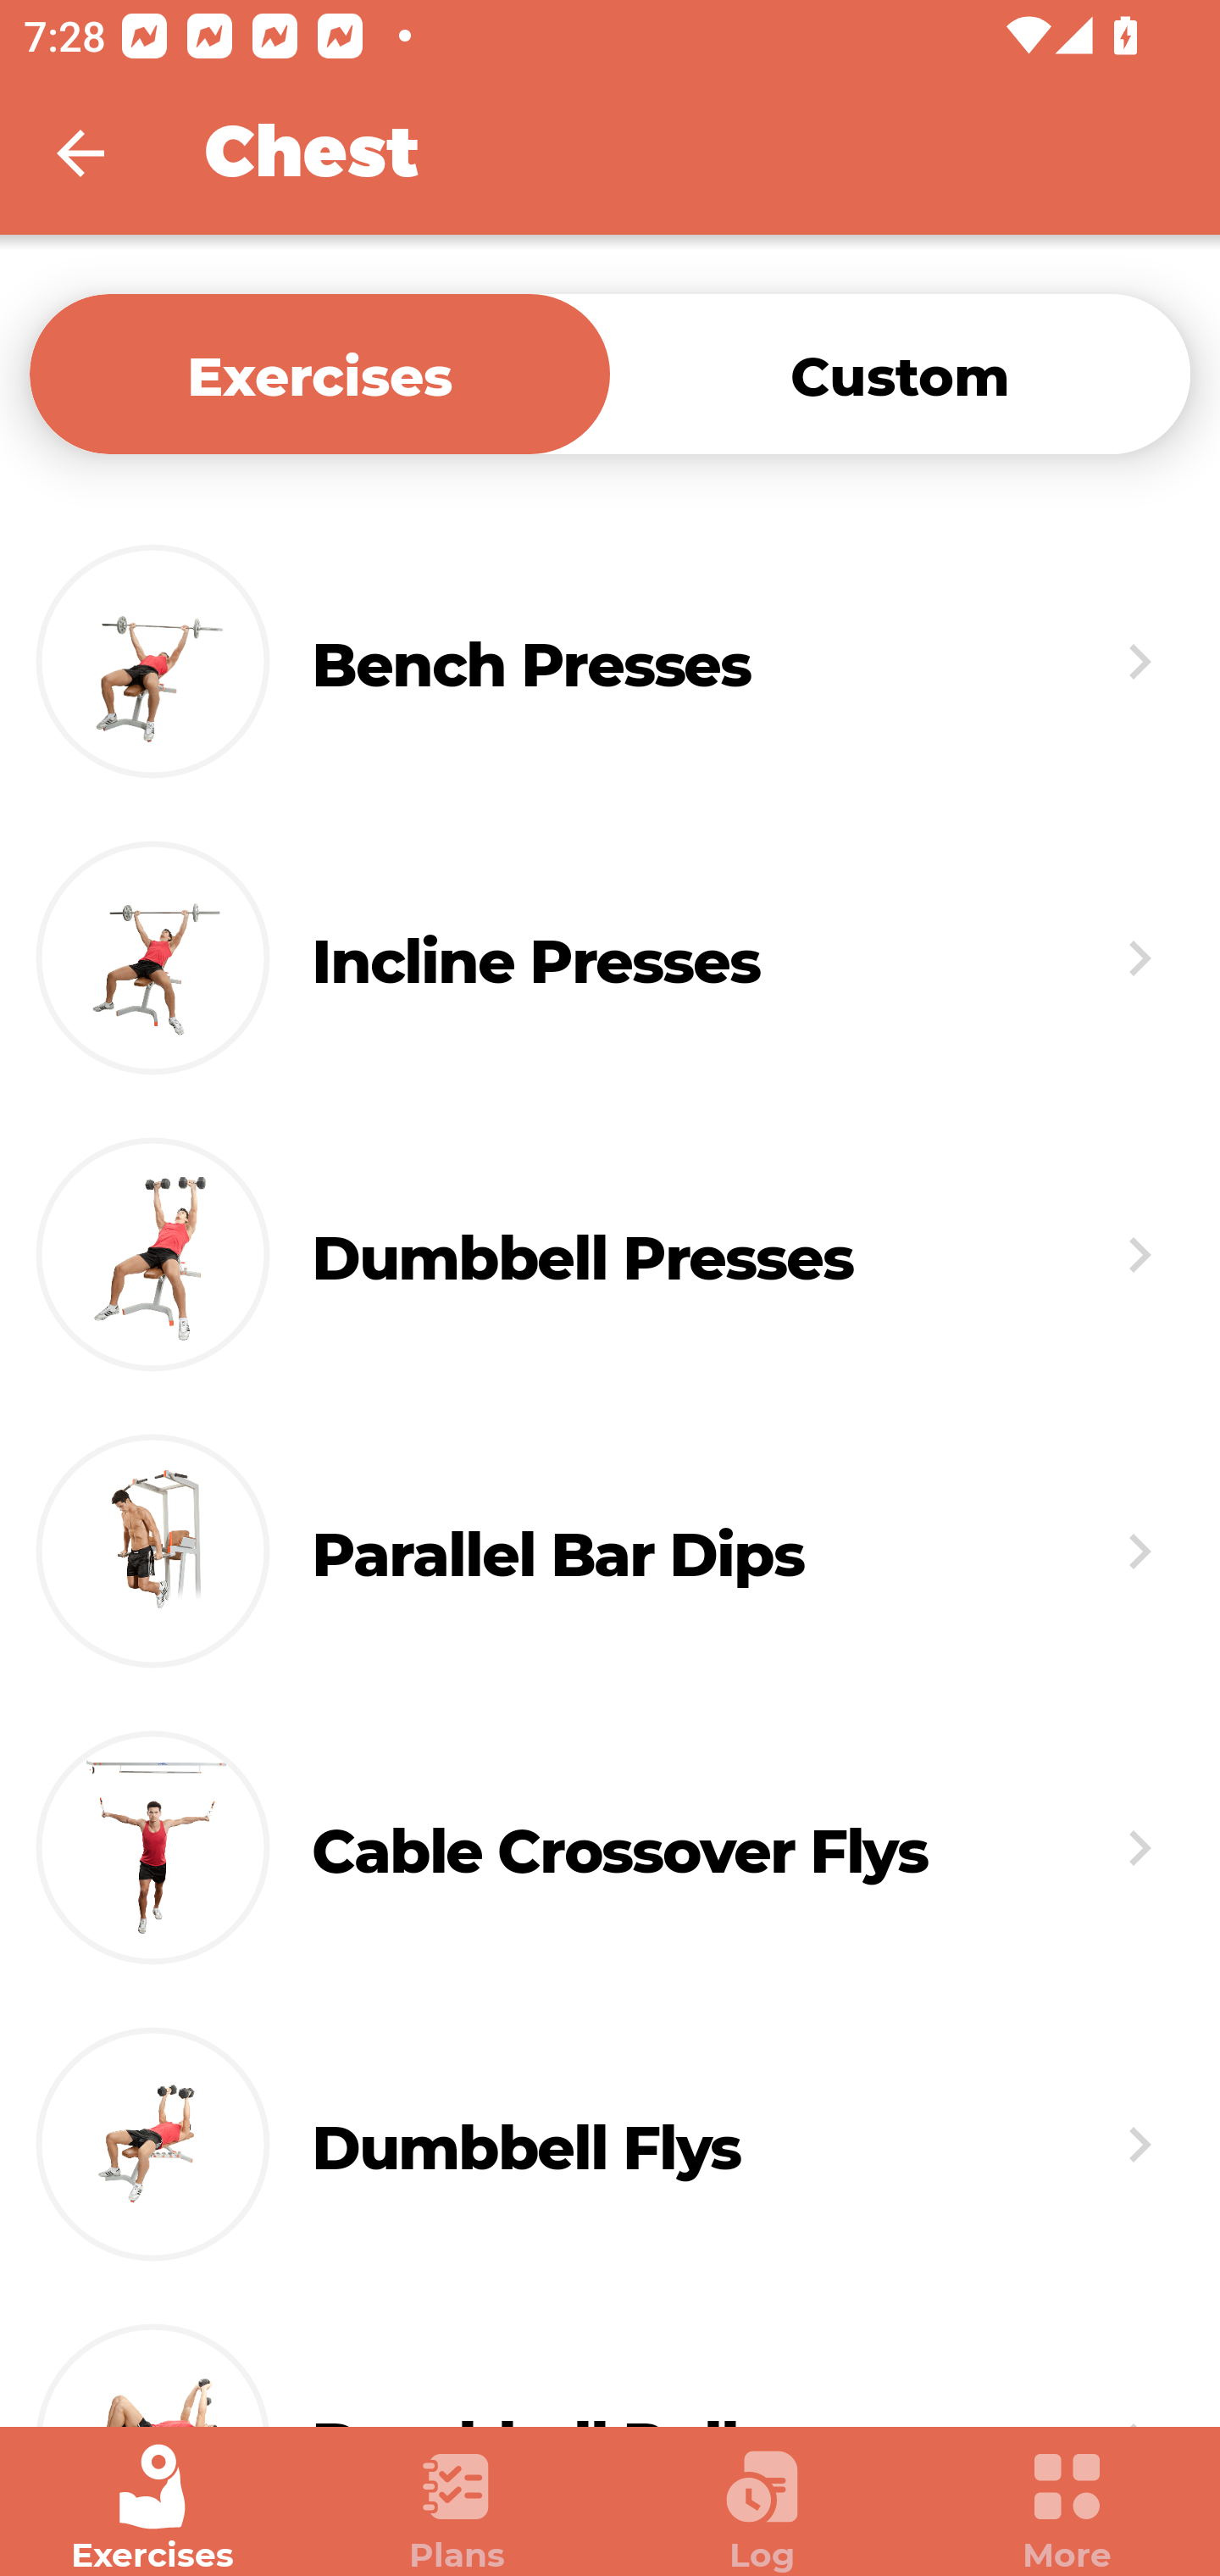 The height and width of the screenshot is (2576, 1220). Describe the element at coordinates (1067, 2508) in the screenshot. I see `More` at that location.